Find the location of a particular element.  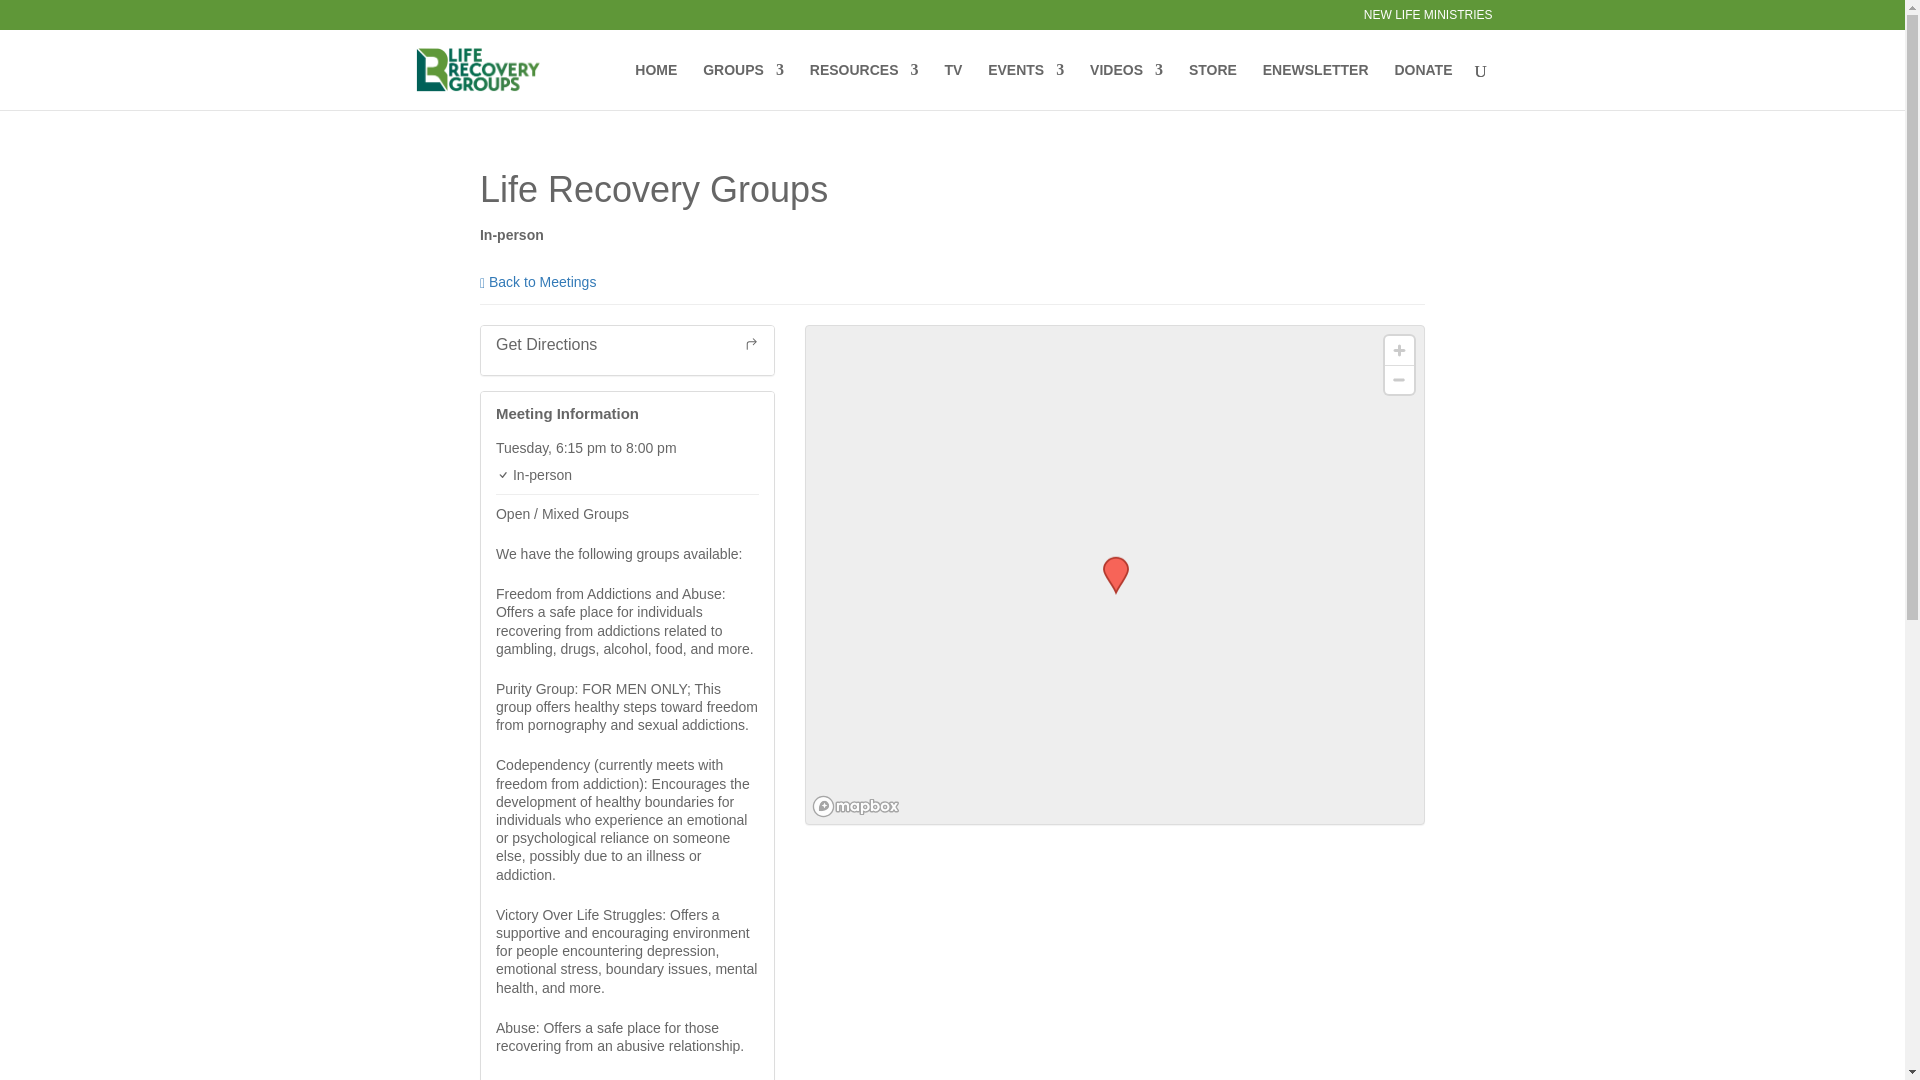

DONATE is located at coordinates (1422, 86).